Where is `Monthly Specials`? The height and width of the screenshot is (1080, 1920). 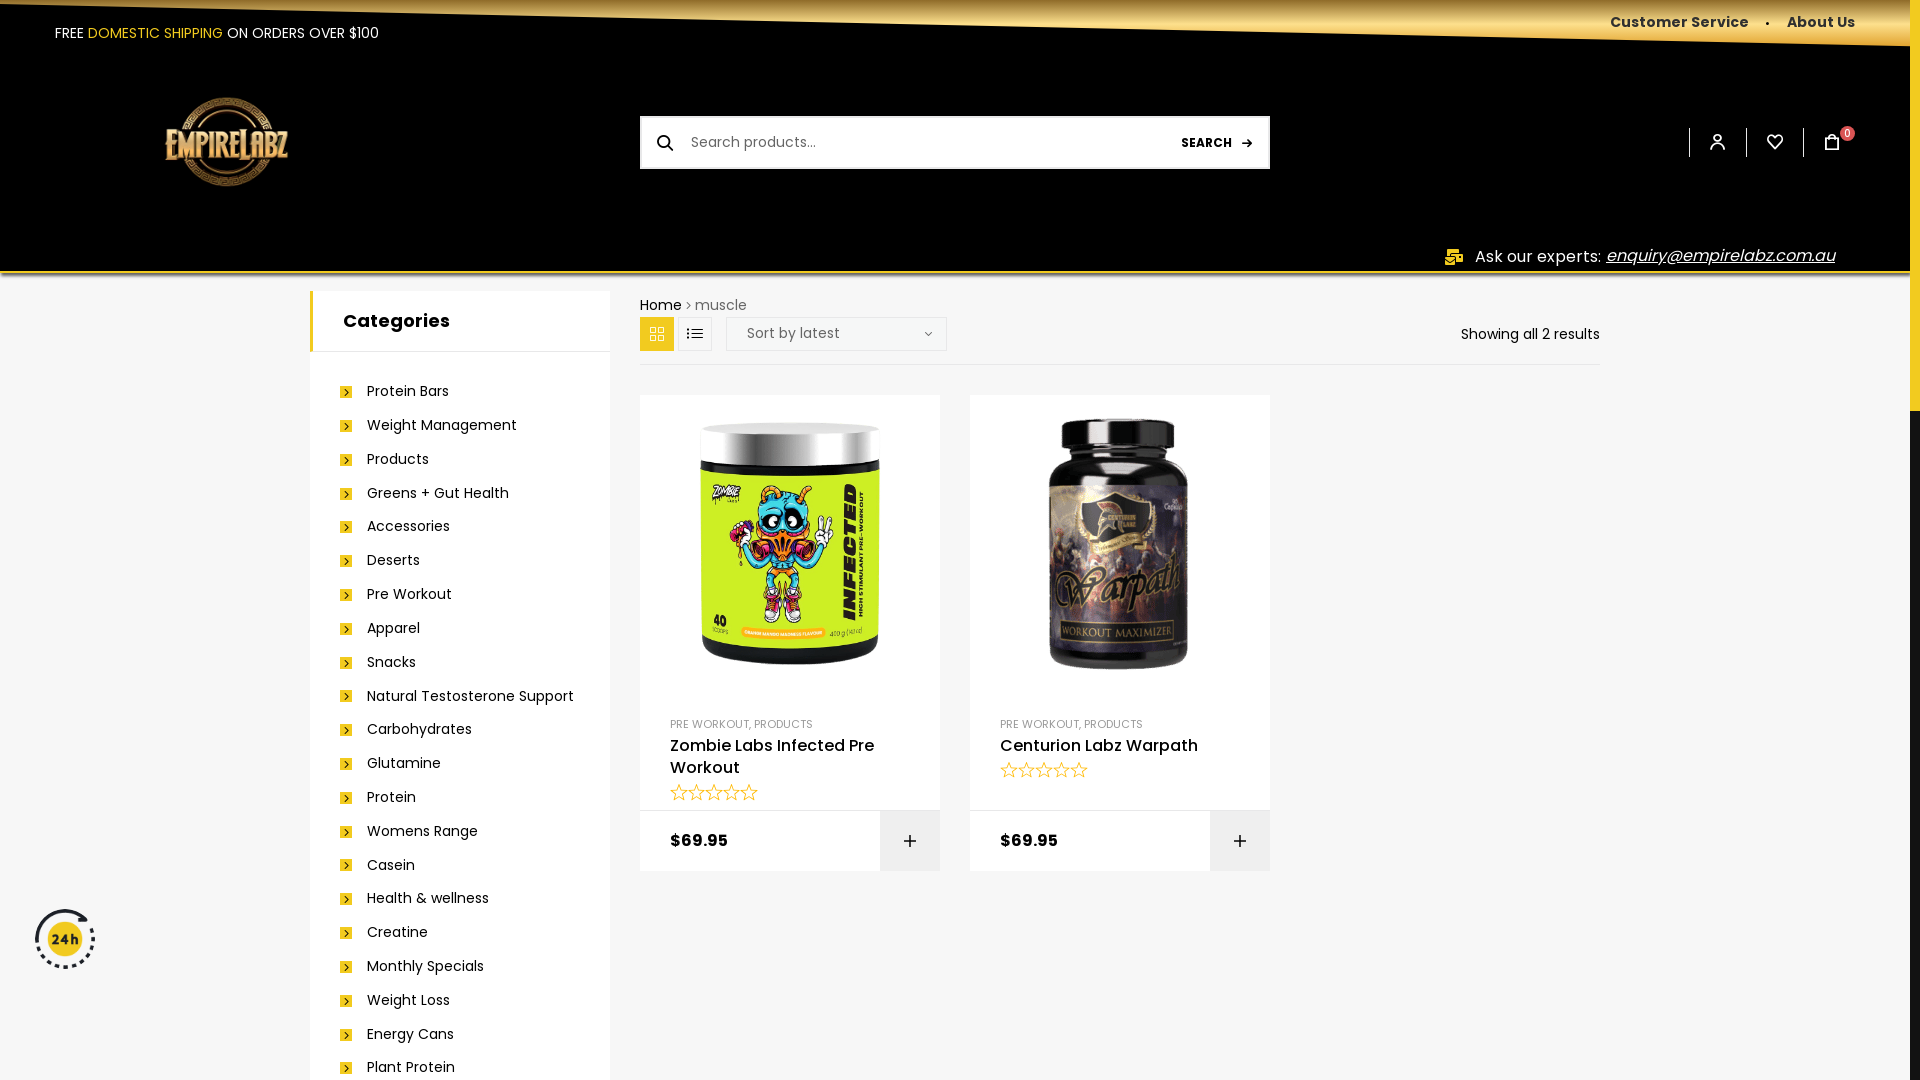
Monthly Specials is located at coordinates (412, 967).